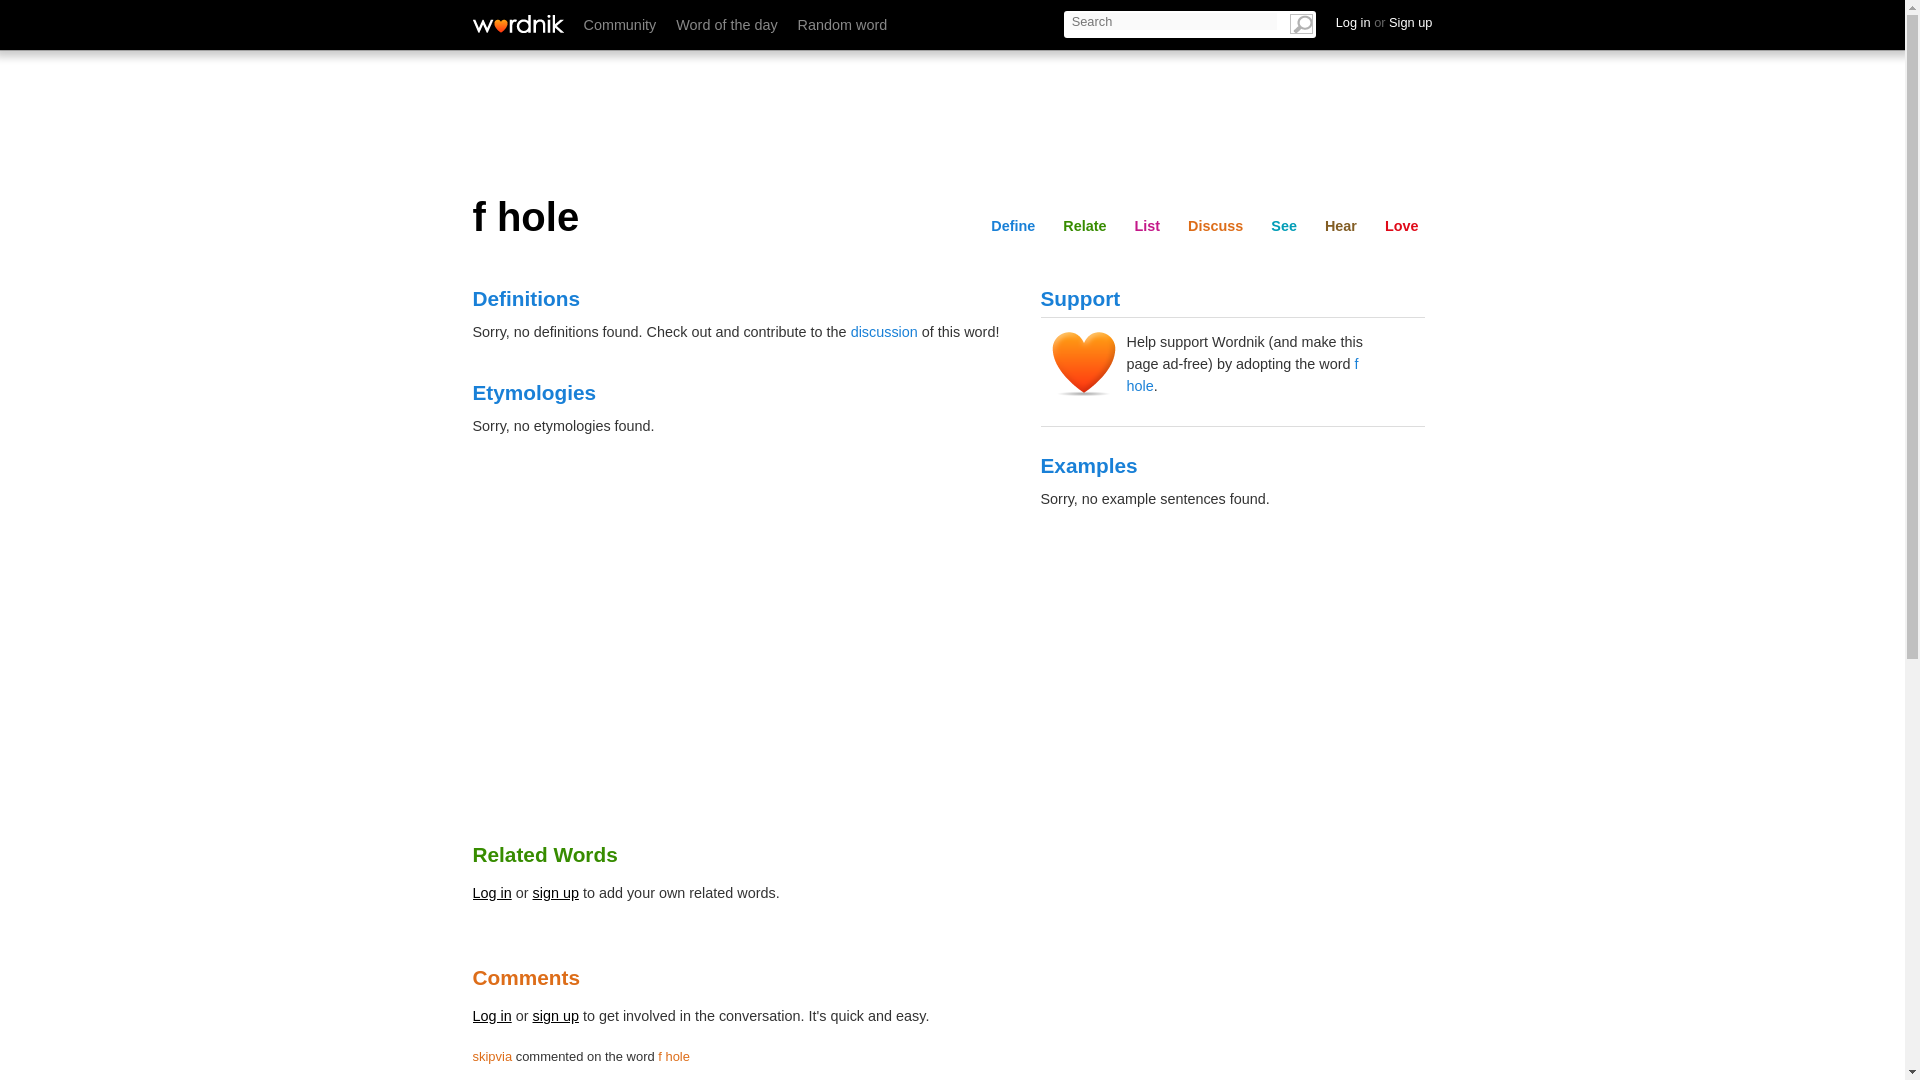  Describe the element at coordinates (1384, 22) in the screenshot. I see `Log in or Sign Up` at that location.